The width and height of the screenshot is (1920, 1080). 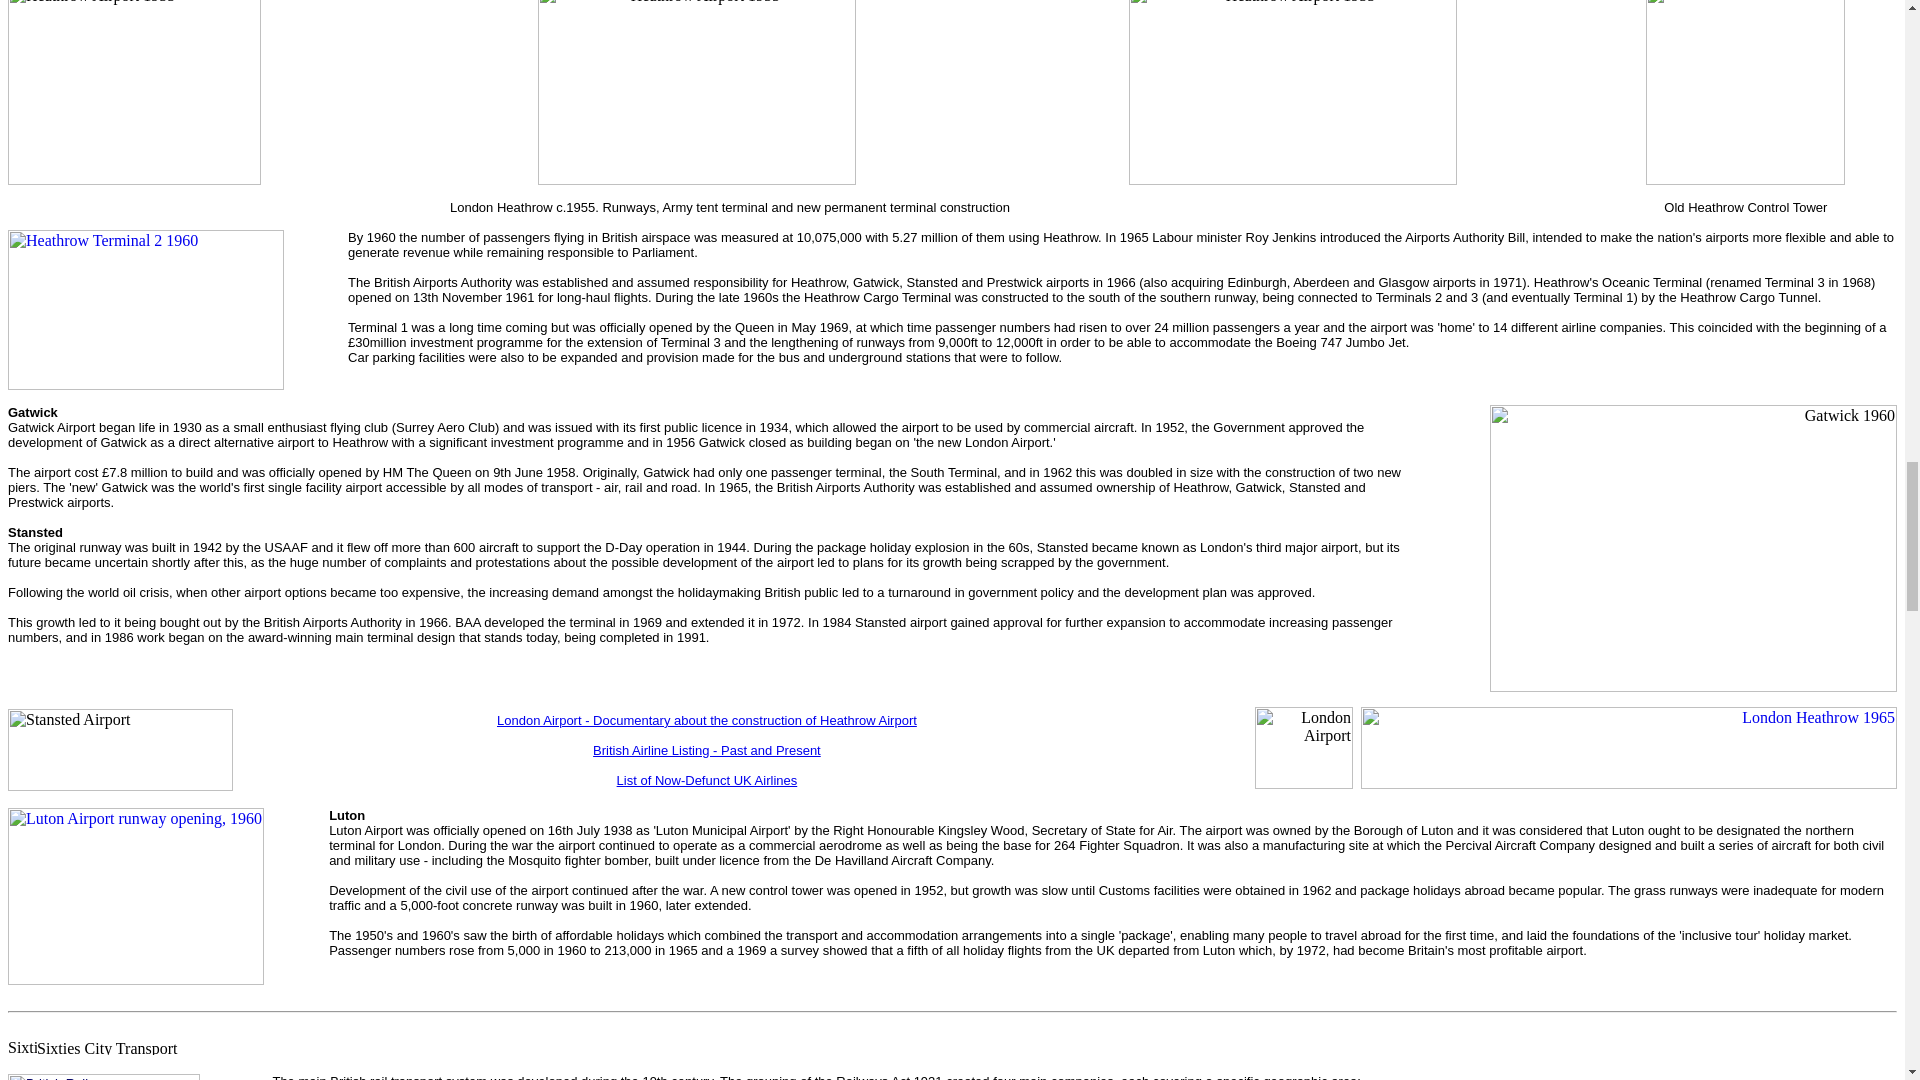 I want to click on List of Now-Defunct UK Airlines, so click(x=707, y=780).